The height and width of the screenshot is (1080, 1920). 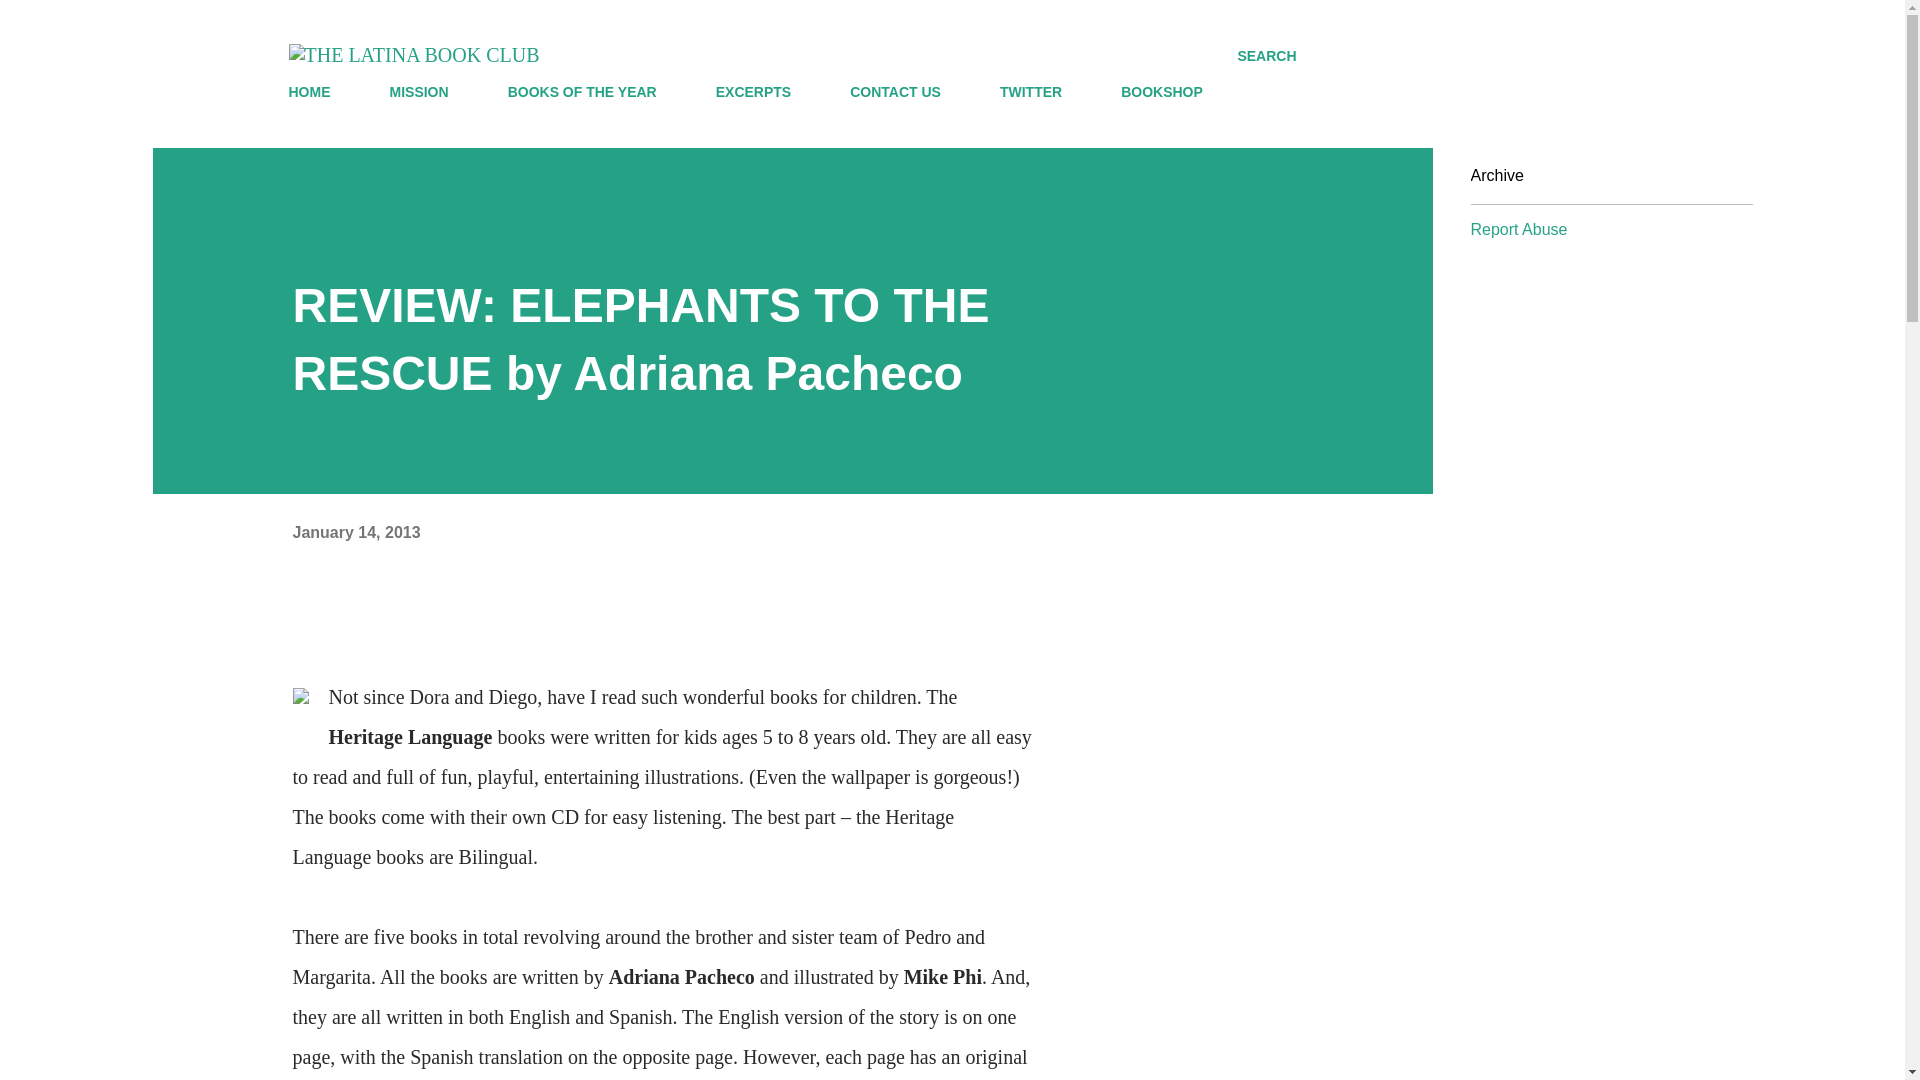 What do you see at coordinates (356, 532) in the screenshot?
I see `January 14, 2013` at bounding box center [356, 532].